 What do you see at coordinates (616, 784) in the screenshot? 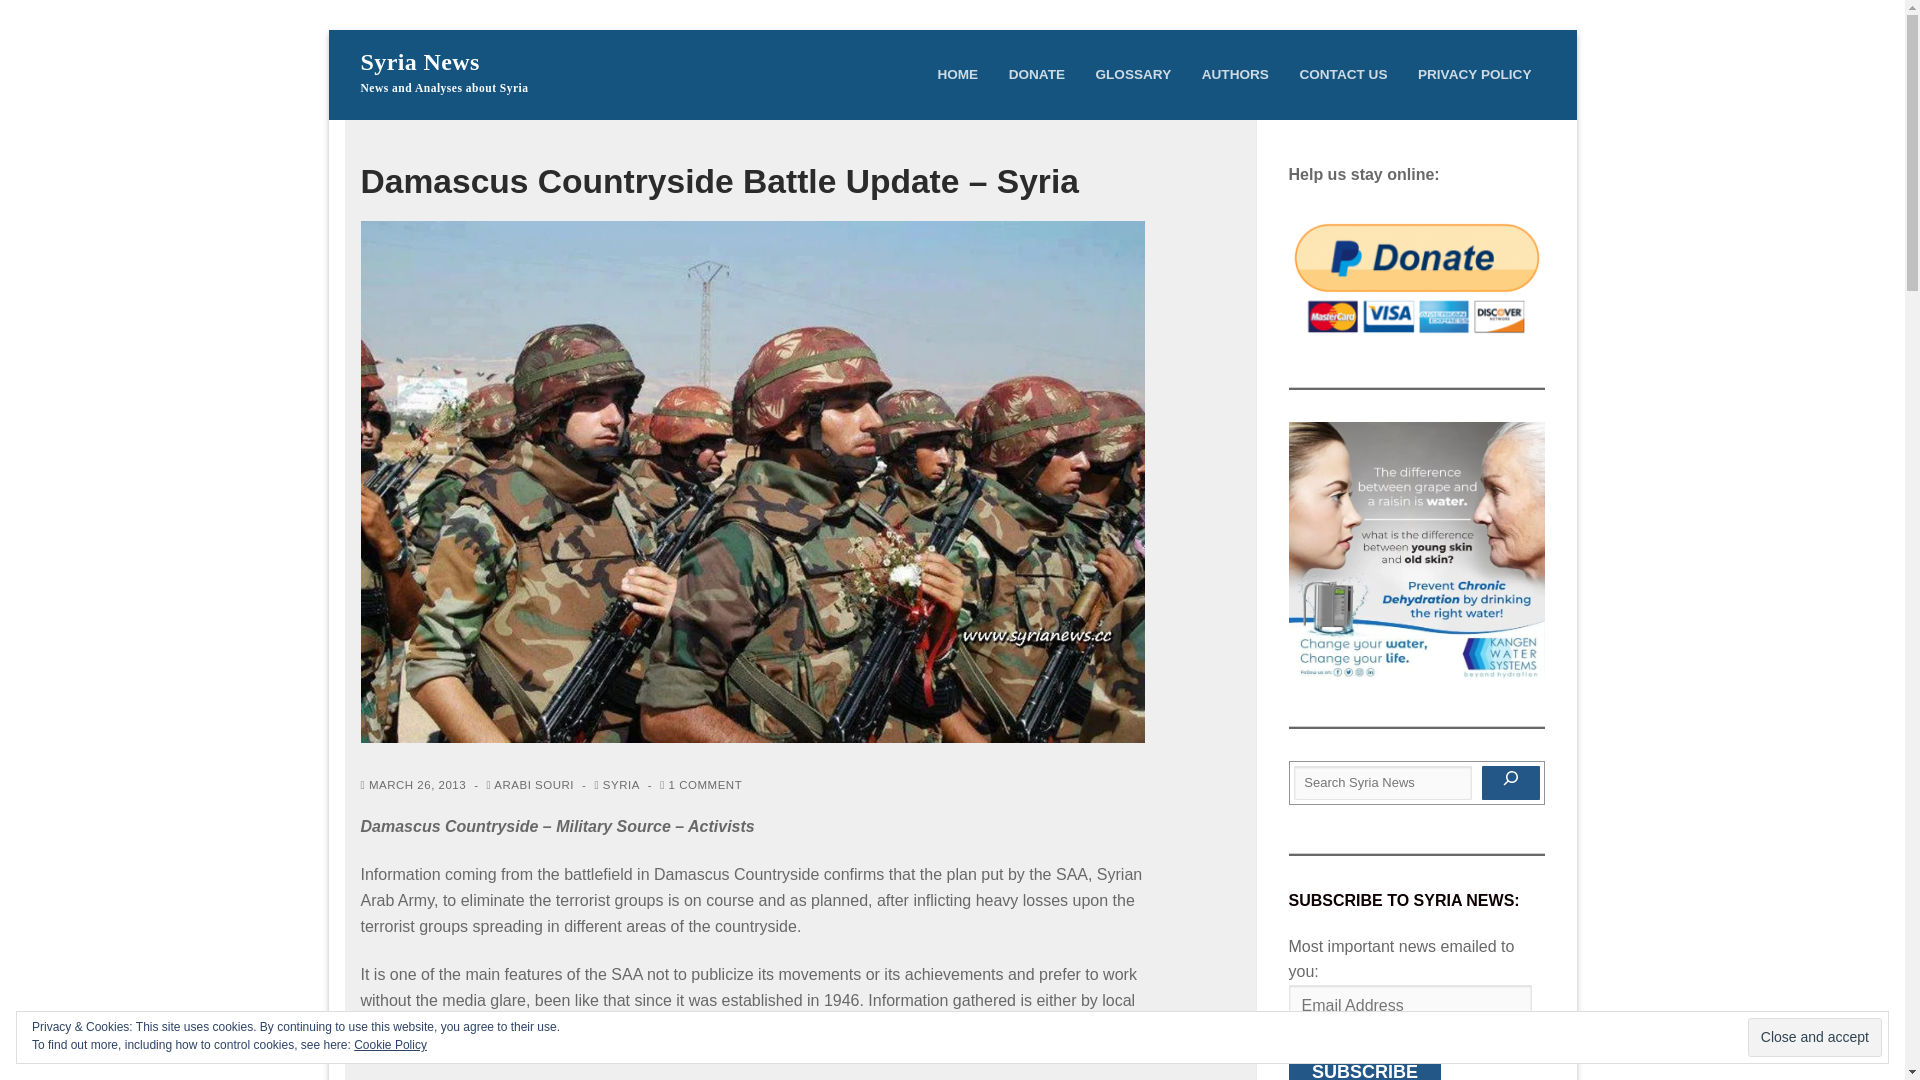
I see `SYRIA` at bounding box center [616, 784].